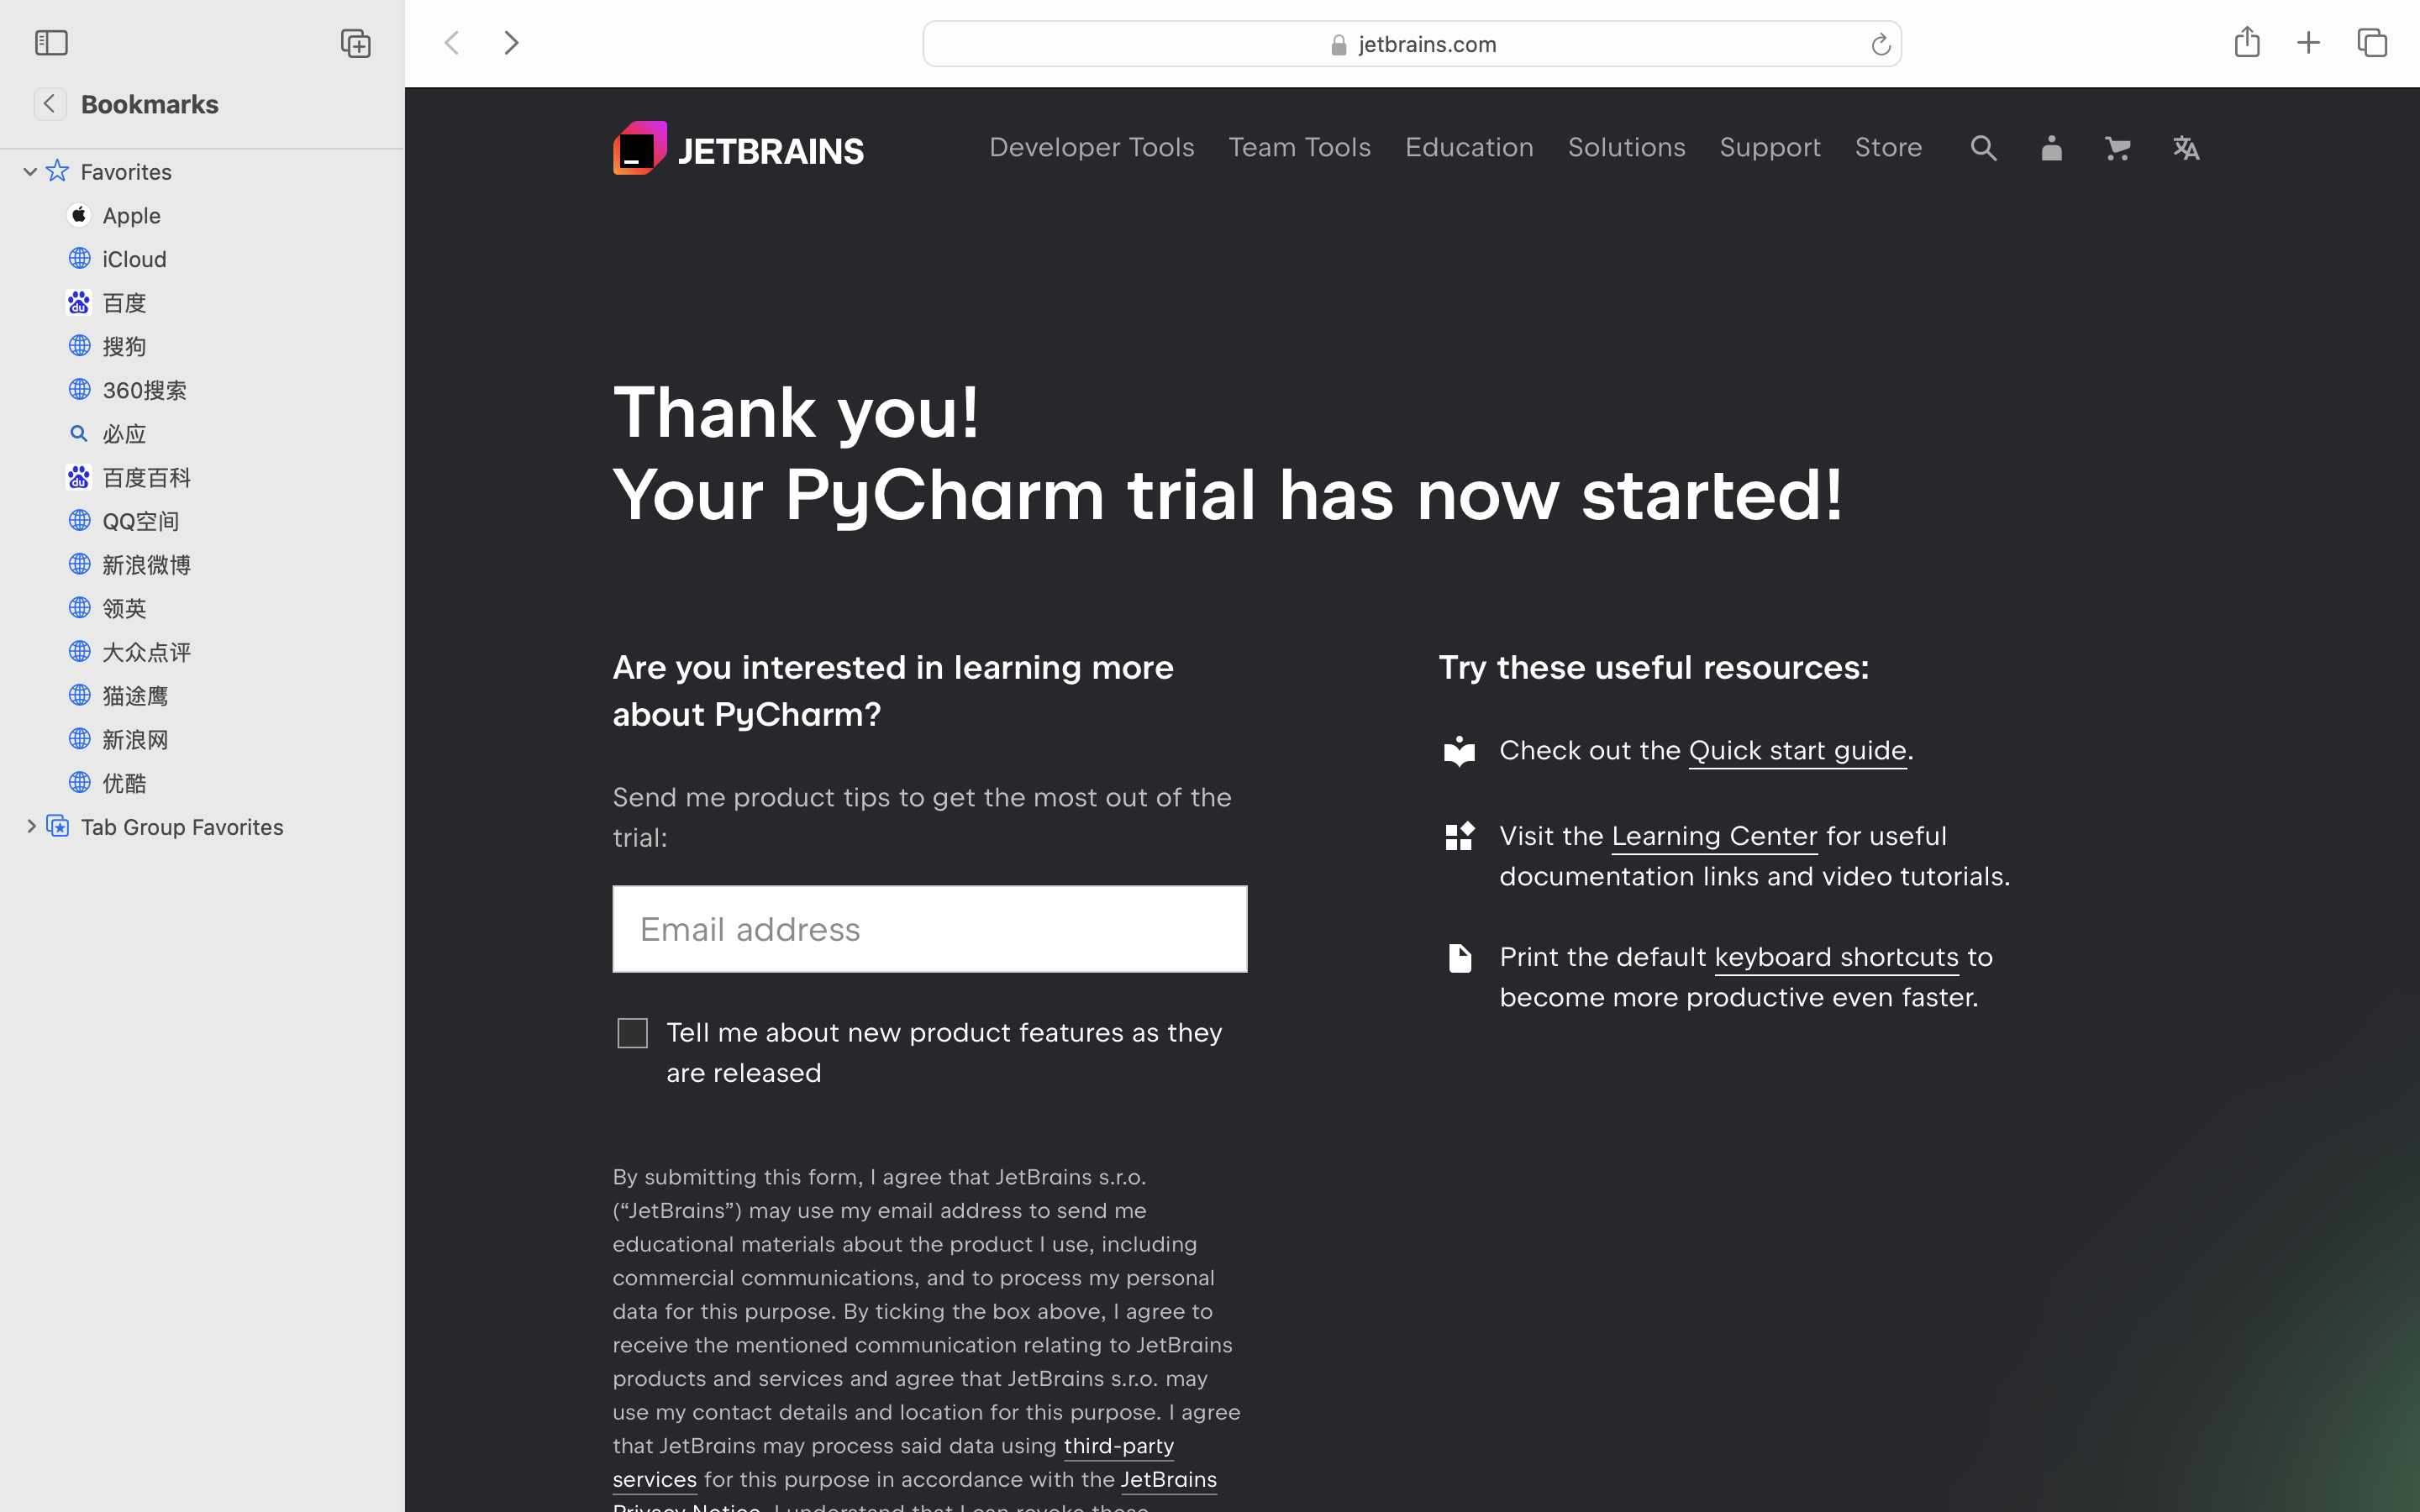 The width and height of the screenshot is (2420, 1512). What do you see at coordinates (245, 477) in the screenshot?
I see `百度百科` at bounding box center [245, 477].